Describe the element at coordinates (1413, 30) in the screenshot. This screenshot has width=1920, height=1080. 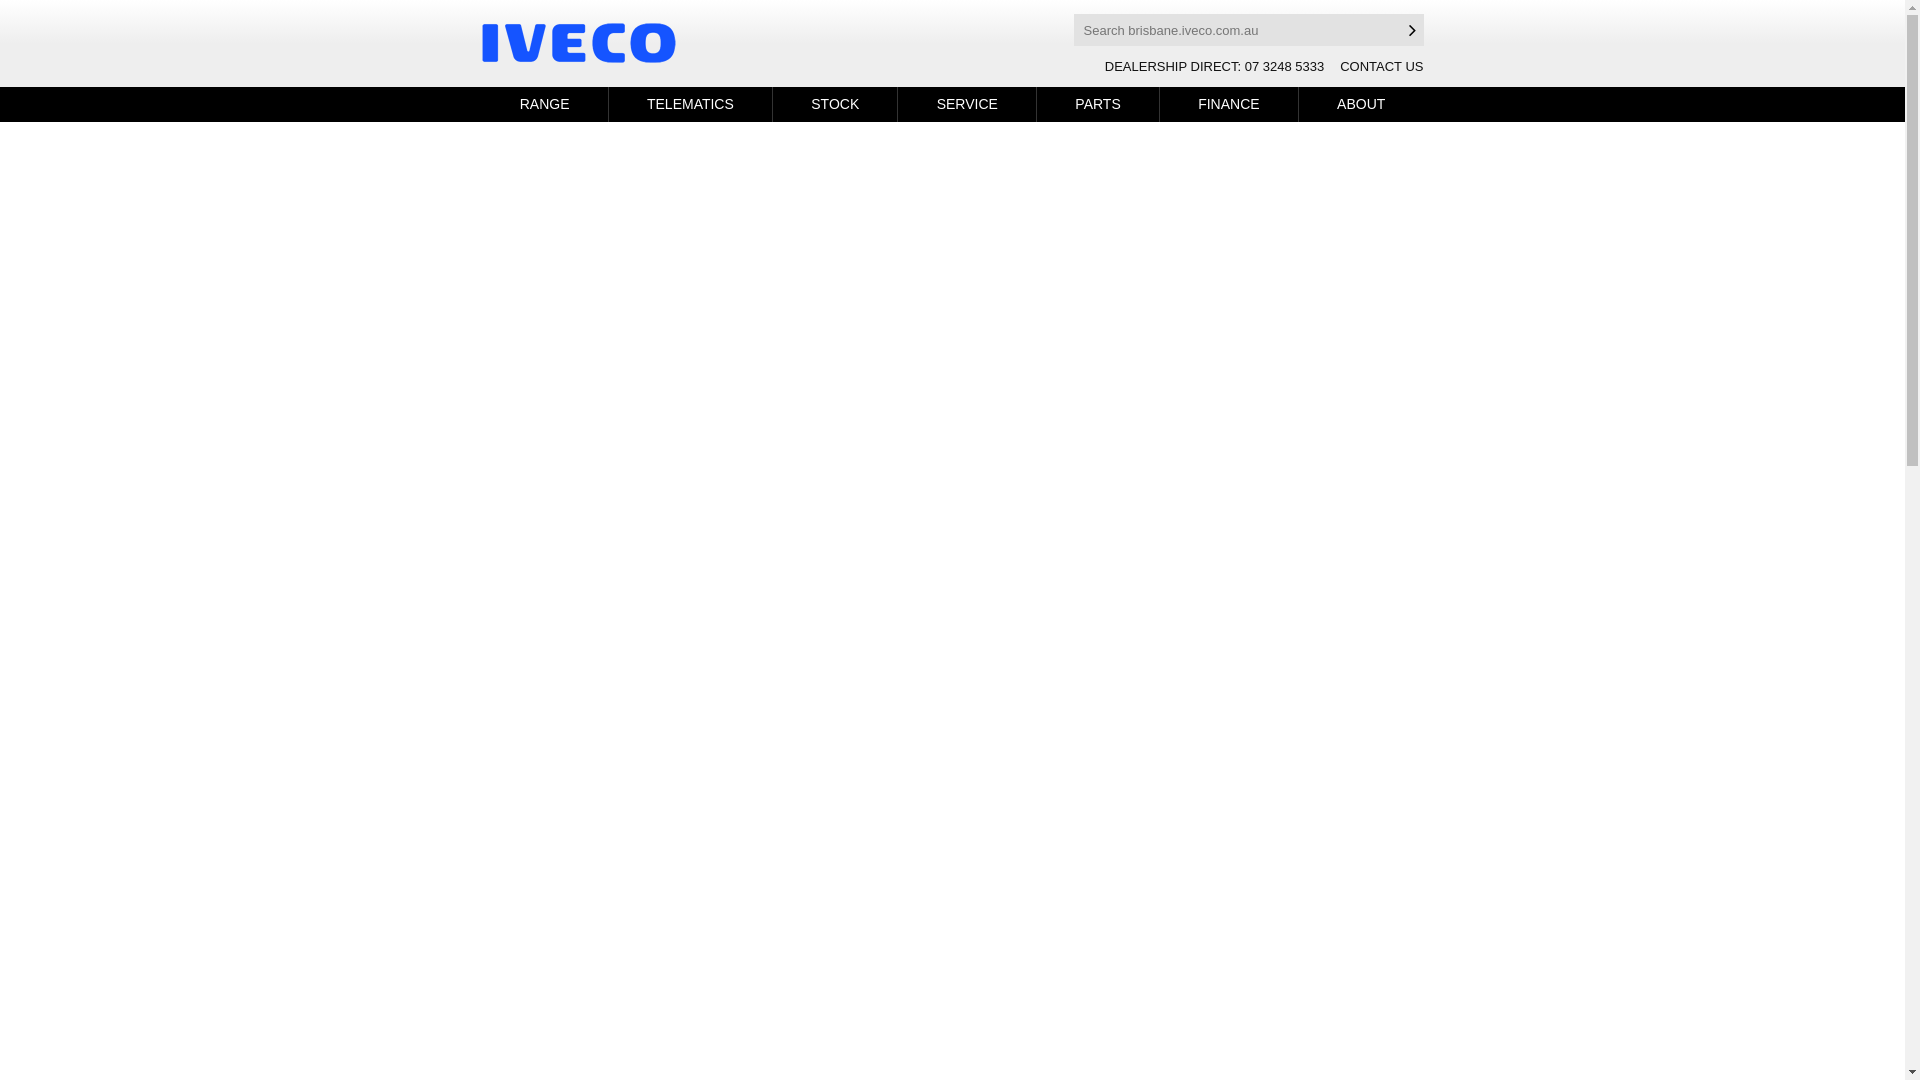
I see `Search` at that location.